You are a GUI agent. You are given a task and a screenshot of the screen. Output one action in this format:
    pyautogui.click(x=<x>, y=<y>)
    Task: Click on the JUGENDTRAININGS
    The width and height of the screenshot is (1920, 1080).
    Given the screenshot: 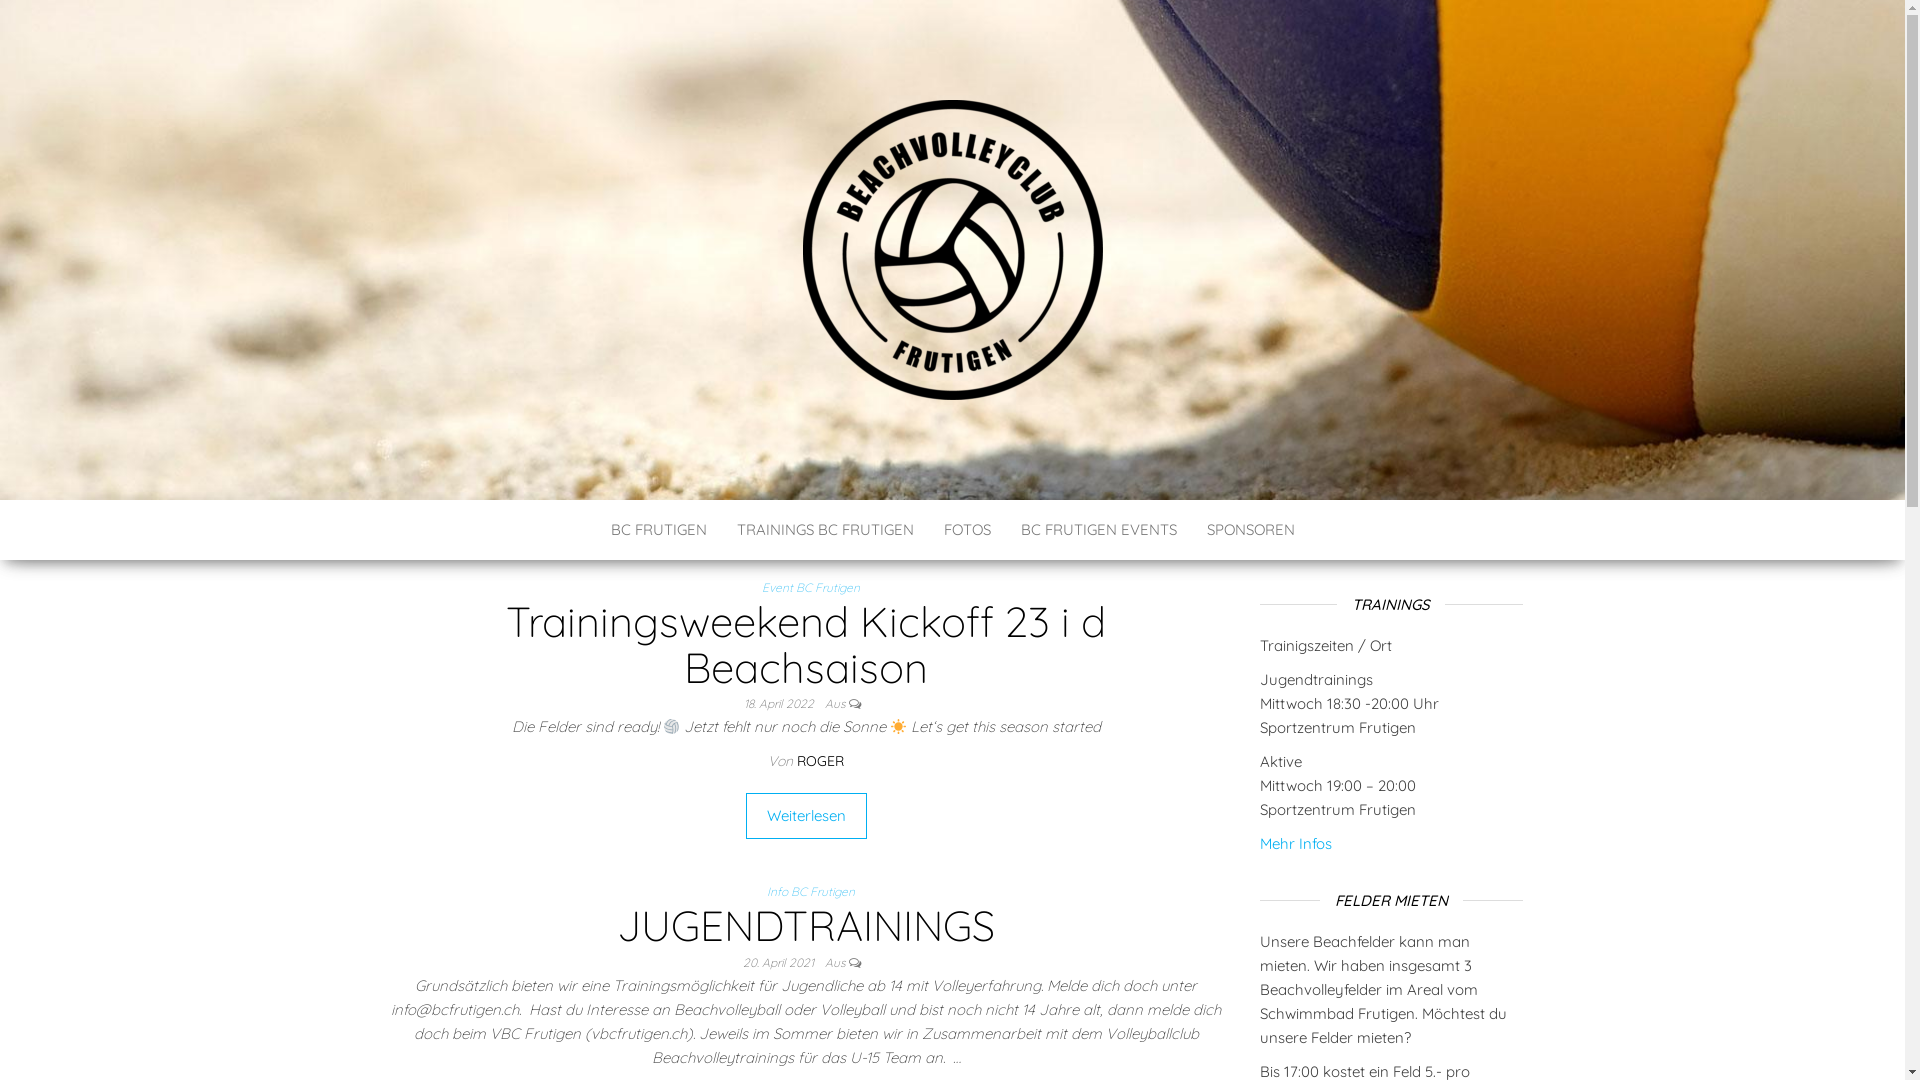 What is the action you would take?
    pyautogui.click(x=806, y=926)
    